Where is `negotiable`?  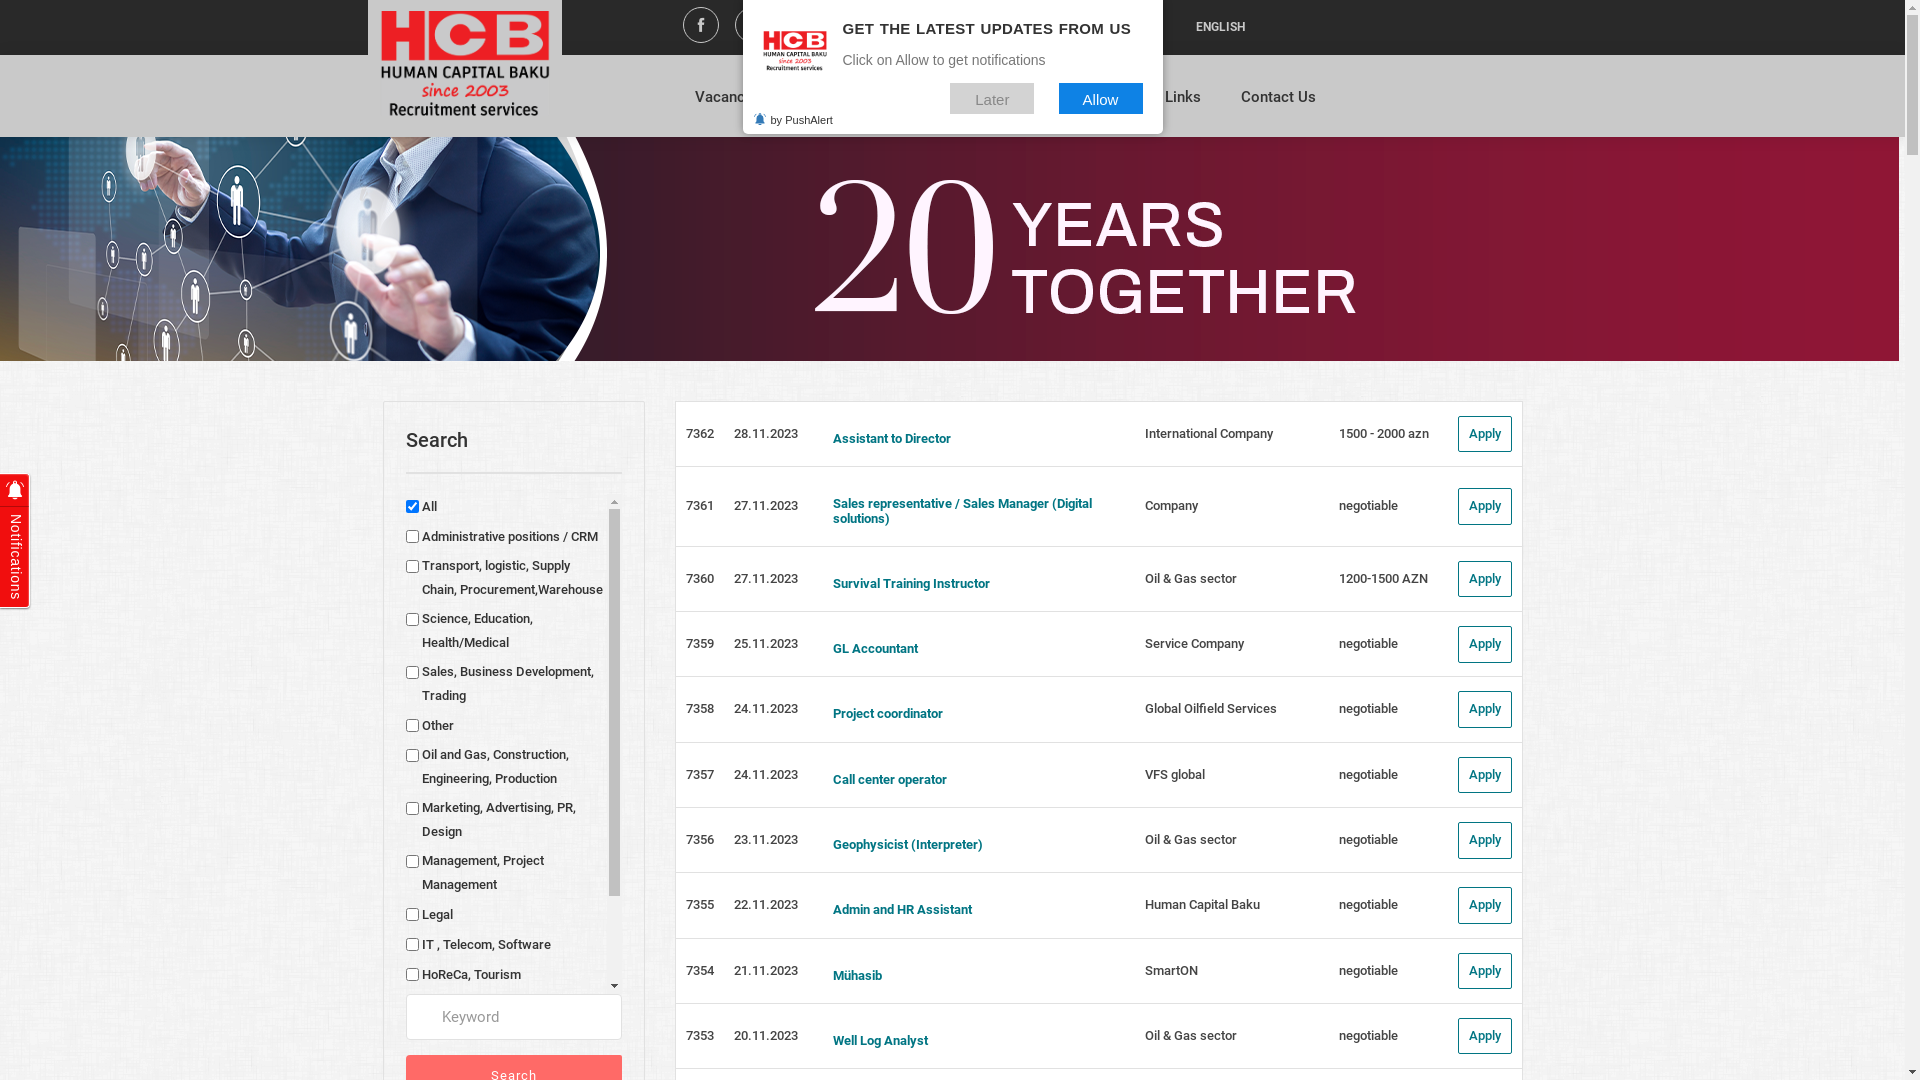
negotiable is located at coordinates (1368, 1036).